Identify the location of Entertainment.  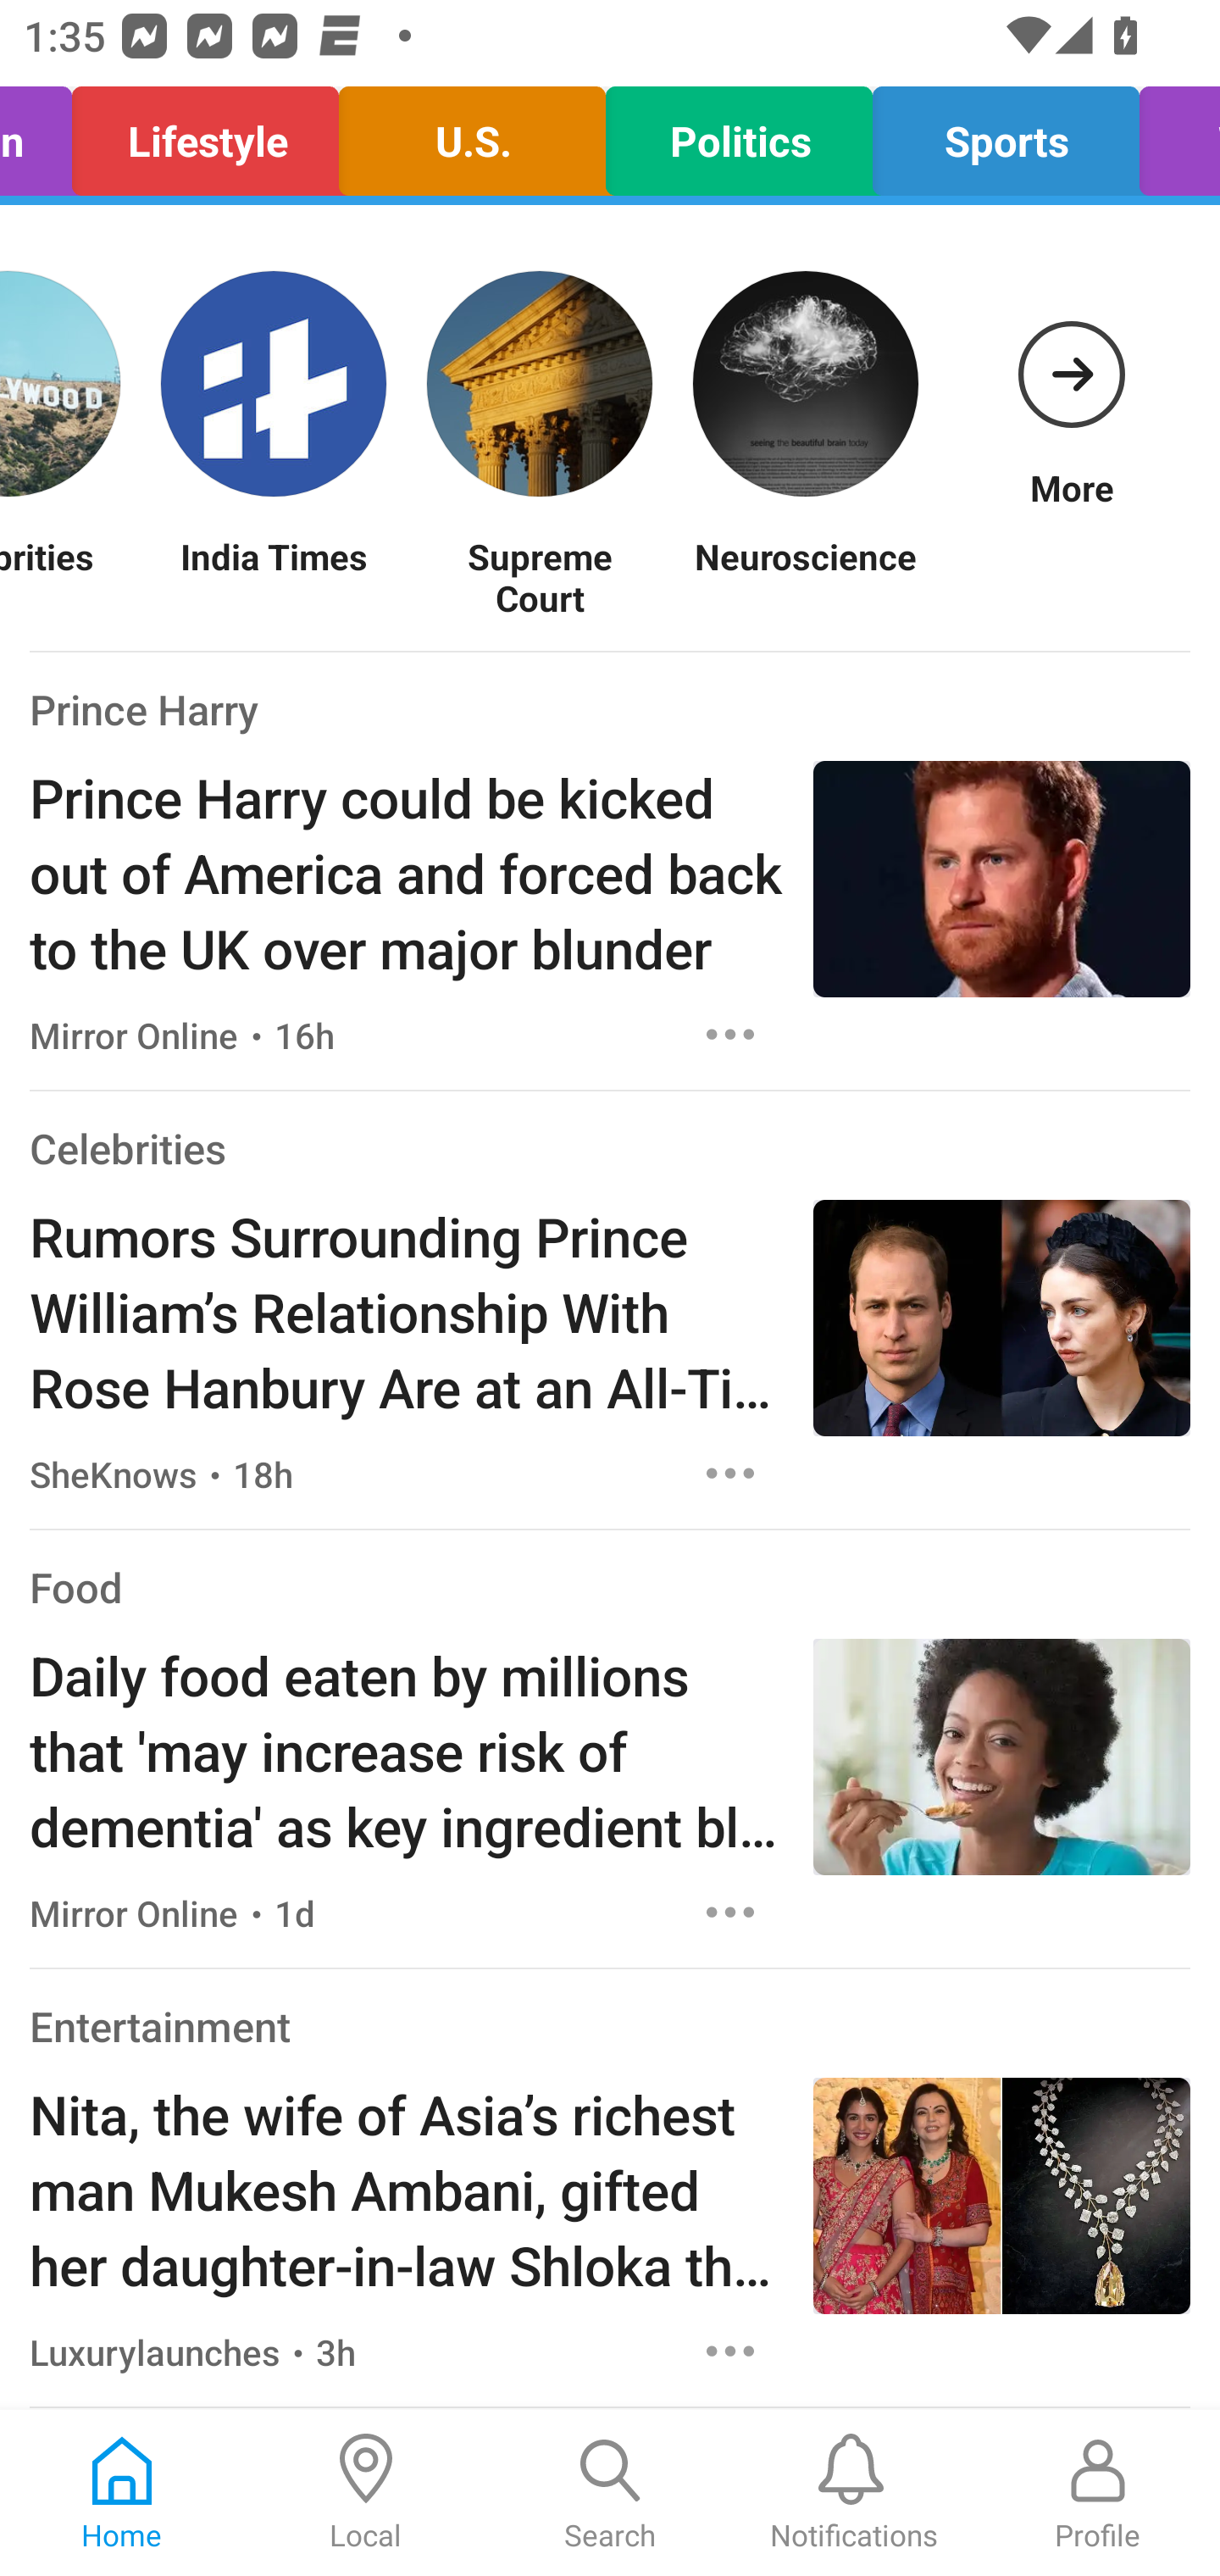
(160, 2025).